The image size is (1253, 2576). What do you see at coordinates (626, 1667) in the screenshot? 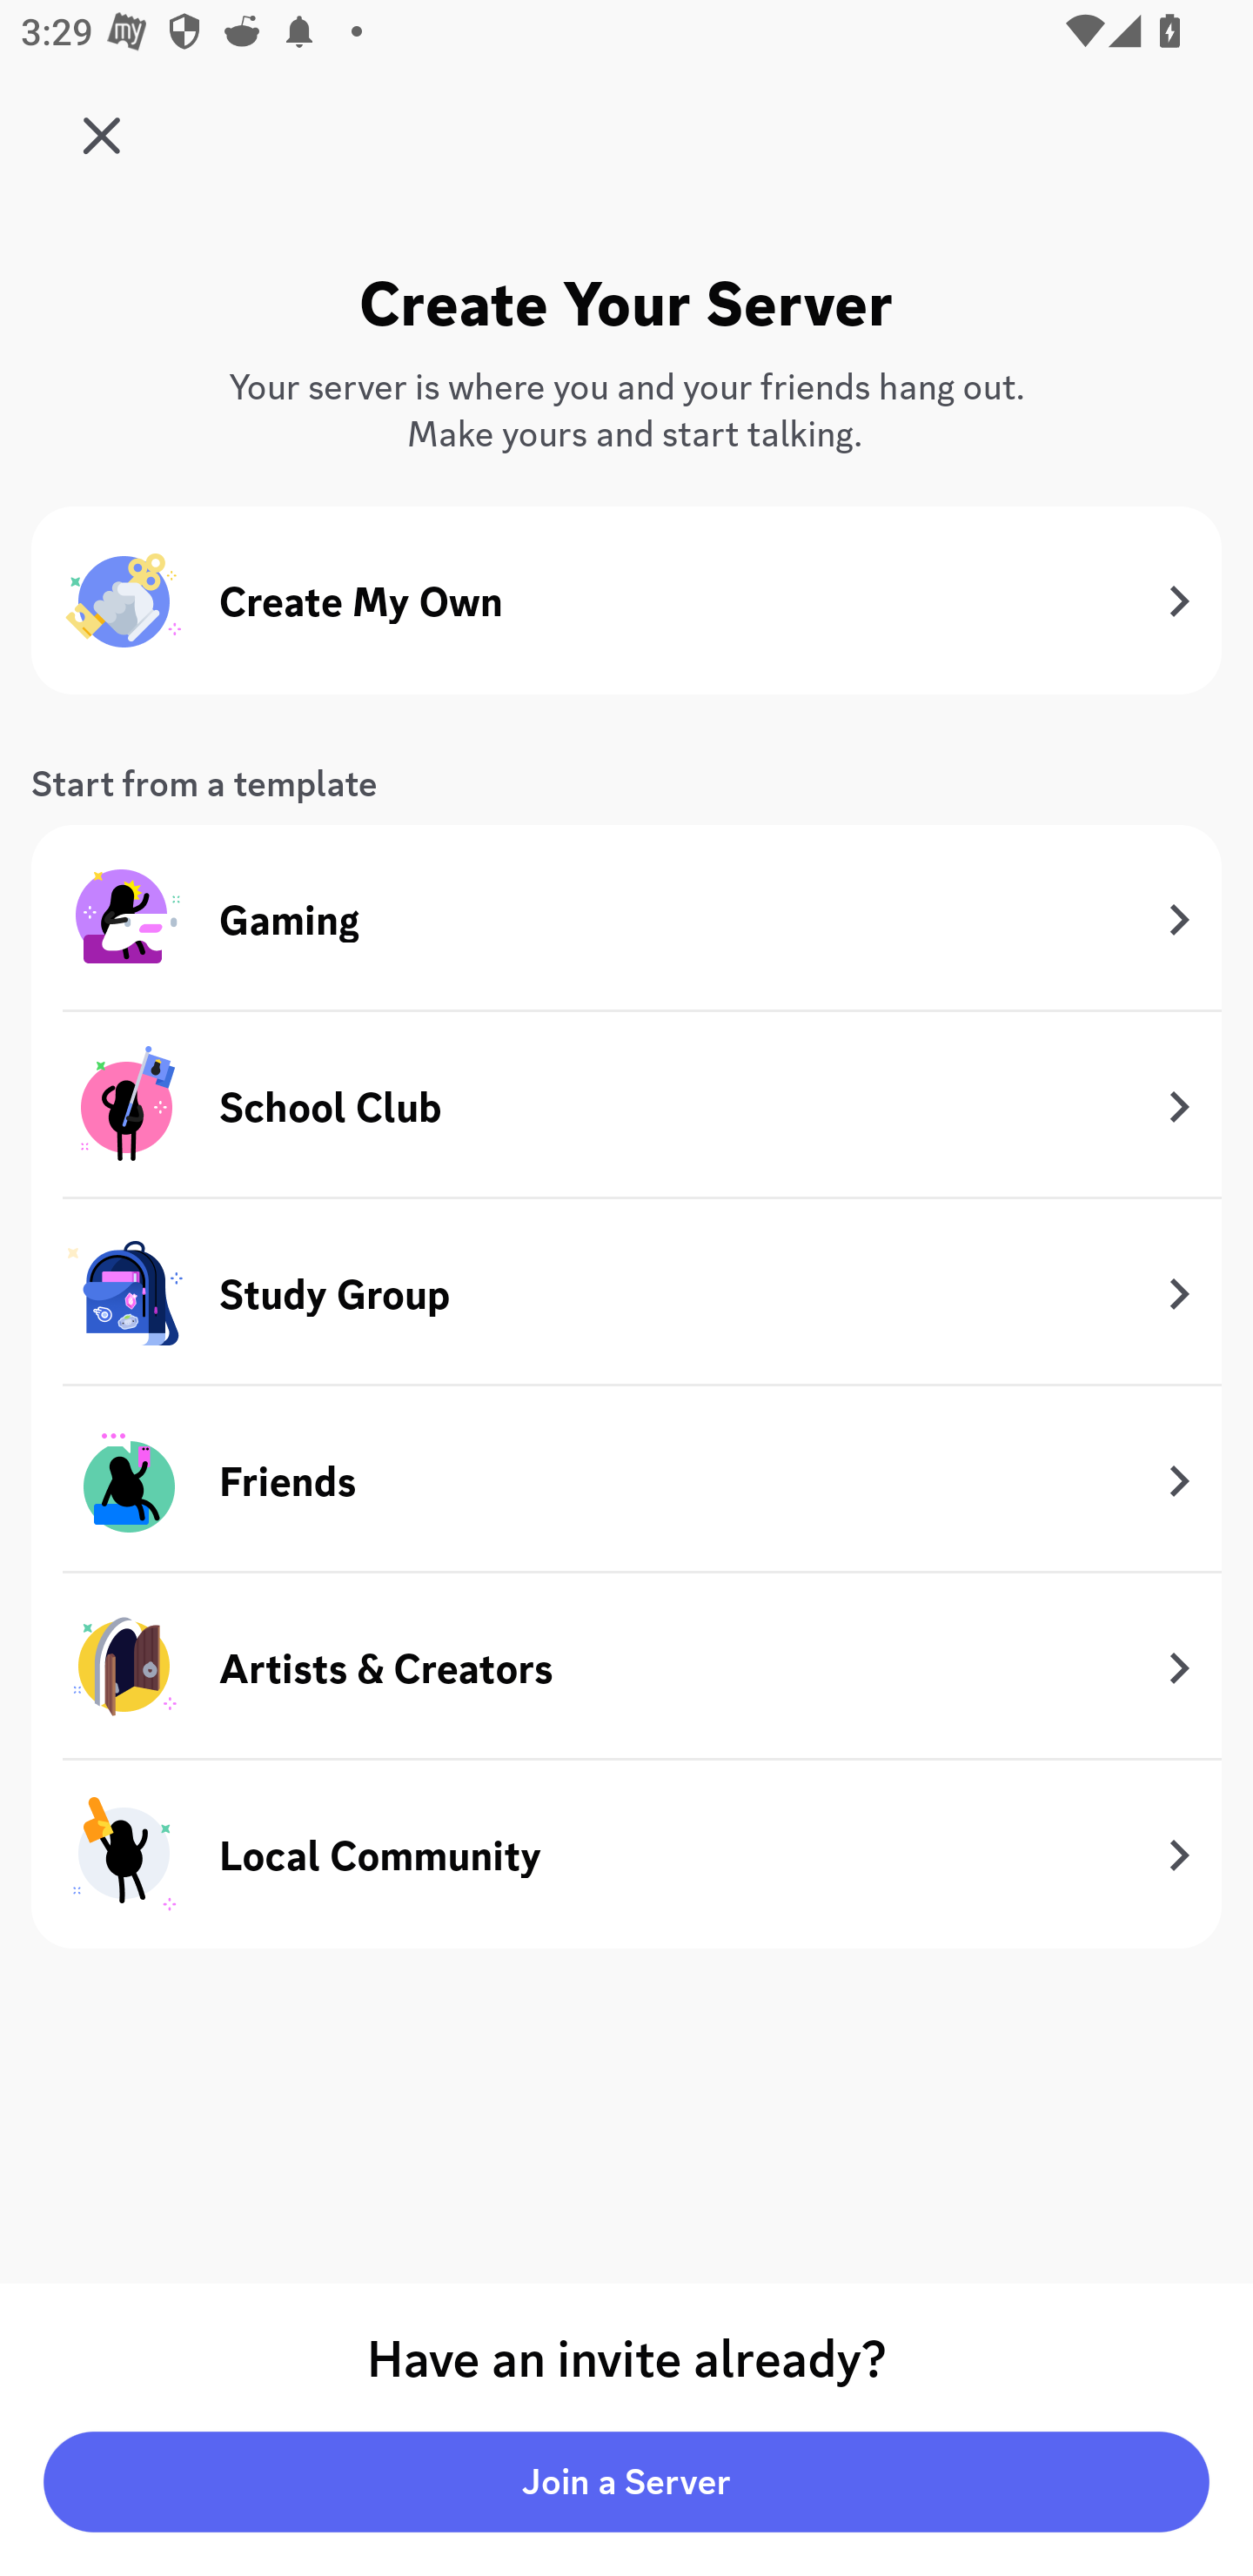
I see `Artists & Creators` at bounding box center [626, 1667].